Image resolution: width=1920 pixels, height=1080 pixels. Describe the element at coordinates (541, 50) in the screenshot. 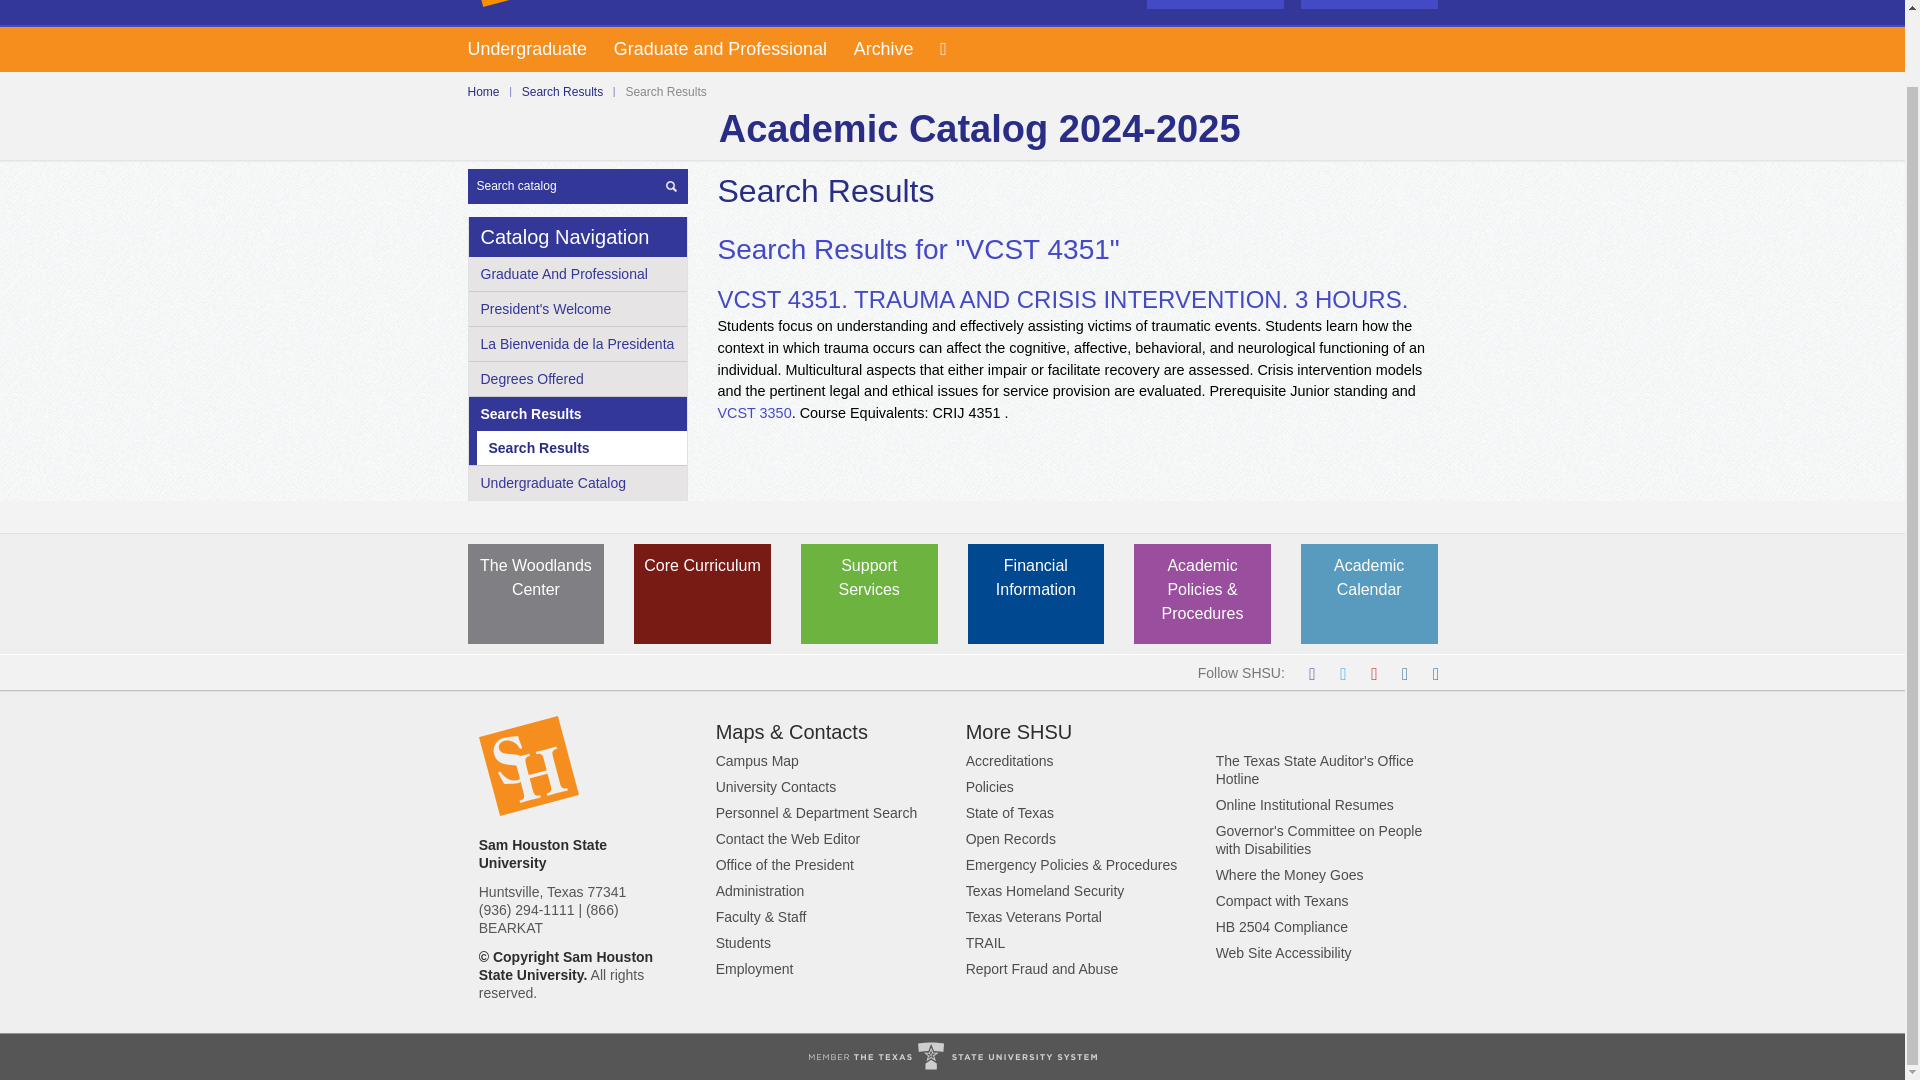

I see `Undergraduate` at that location.